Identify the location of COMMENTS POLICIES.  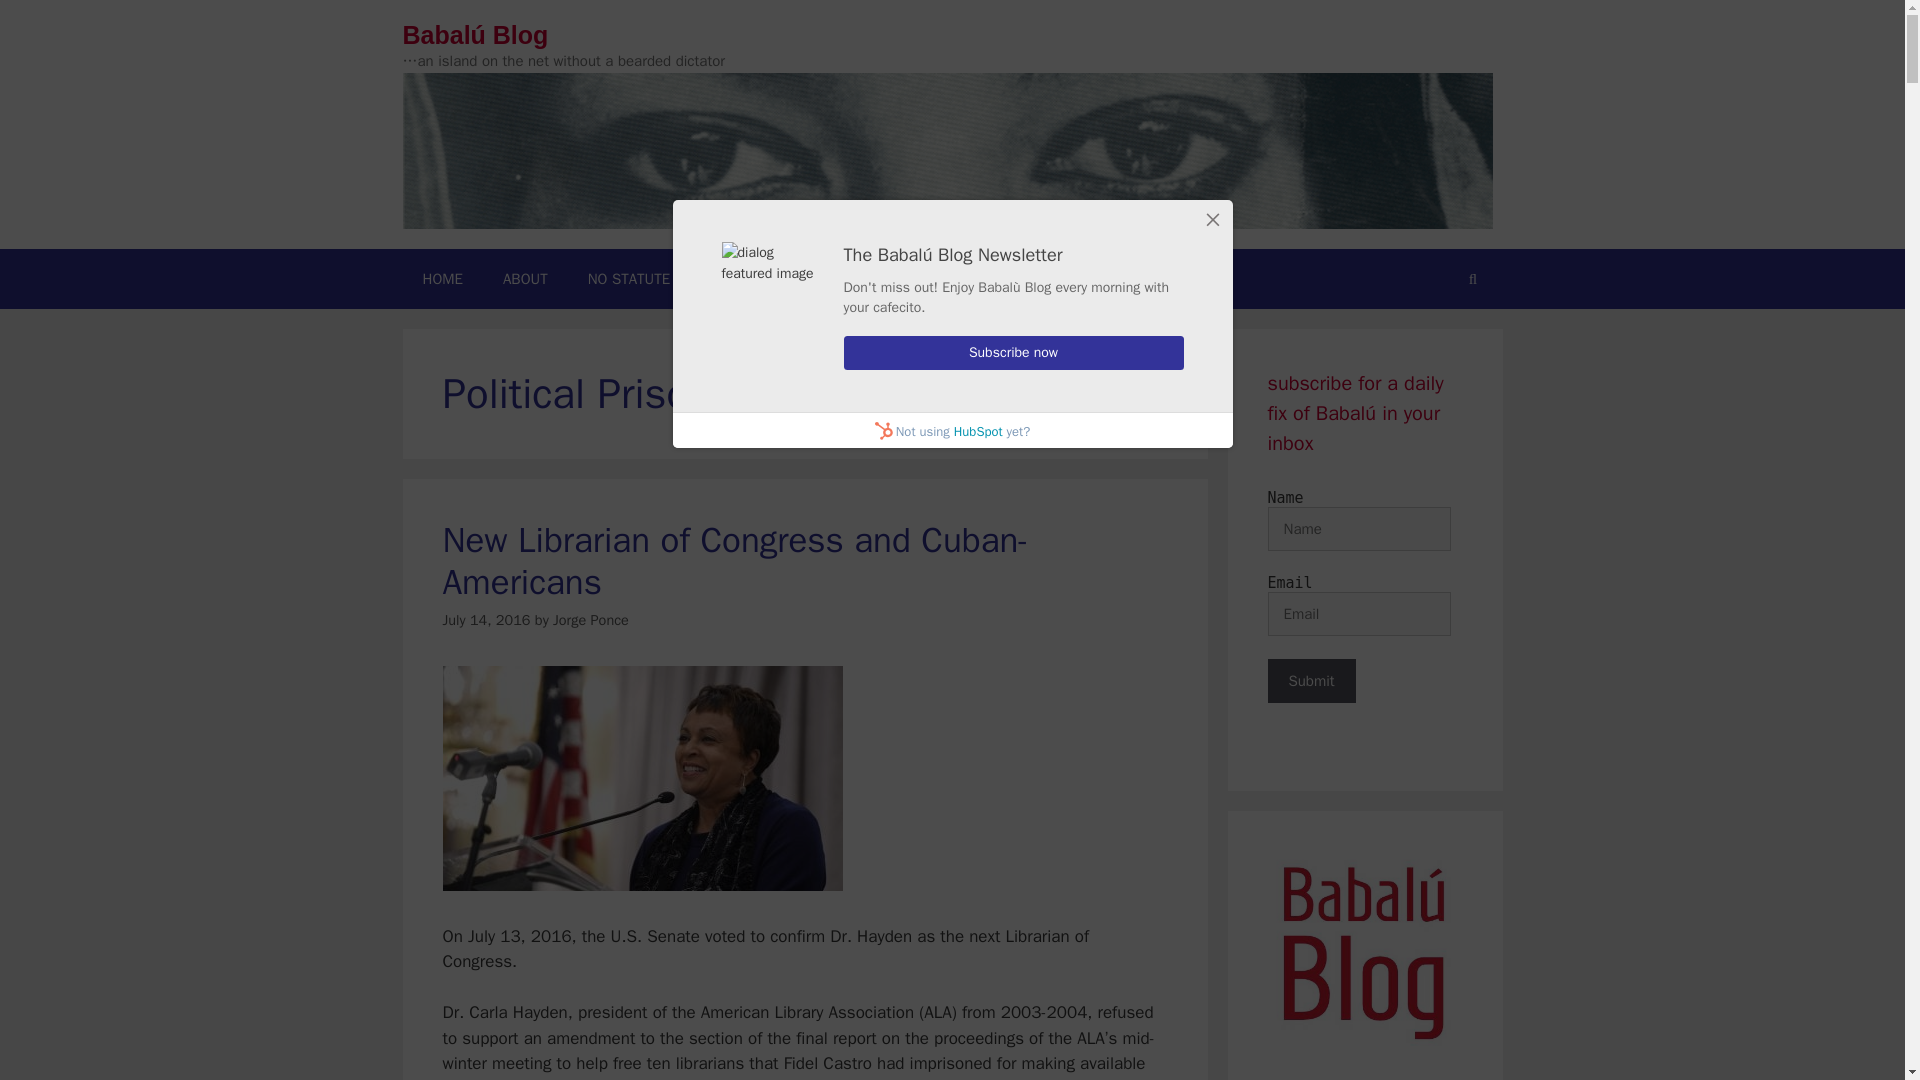
(1140, 278).